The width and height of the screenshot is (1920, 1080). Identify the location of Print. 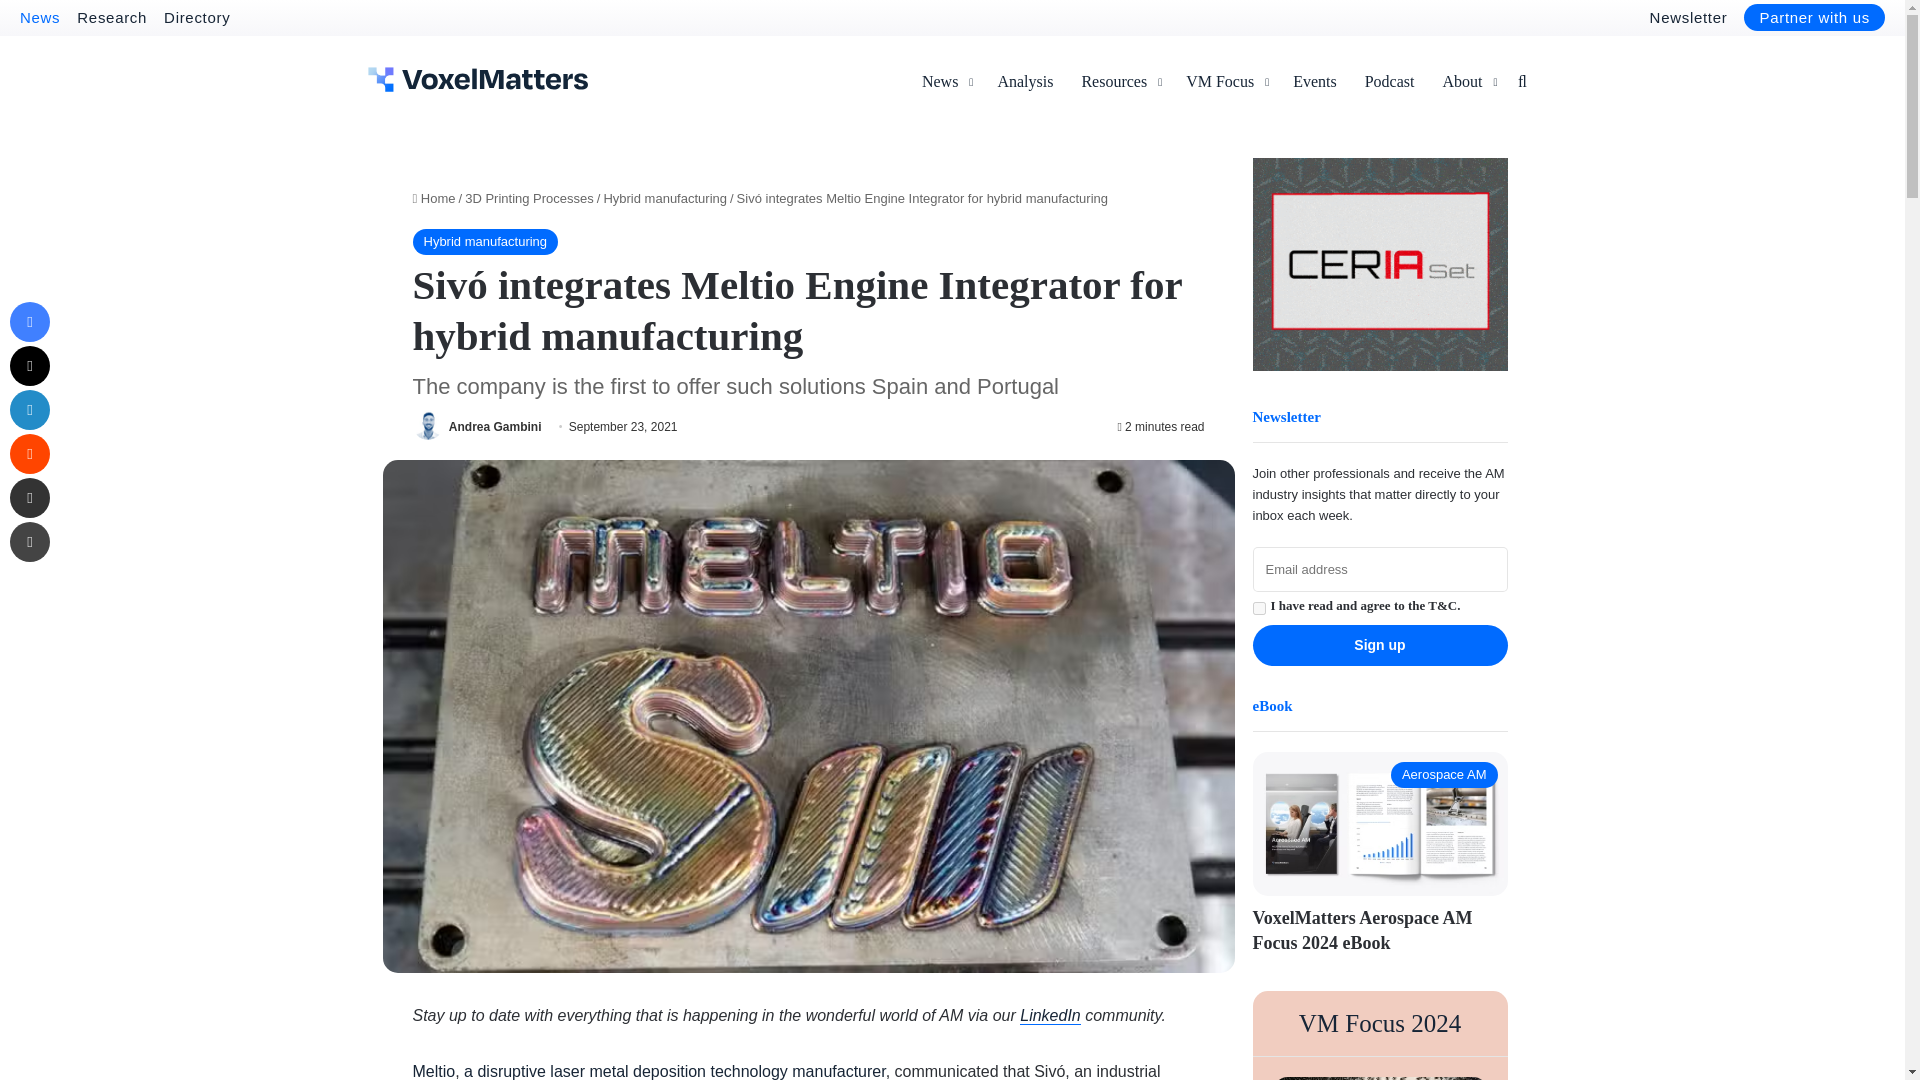
(29, 541).